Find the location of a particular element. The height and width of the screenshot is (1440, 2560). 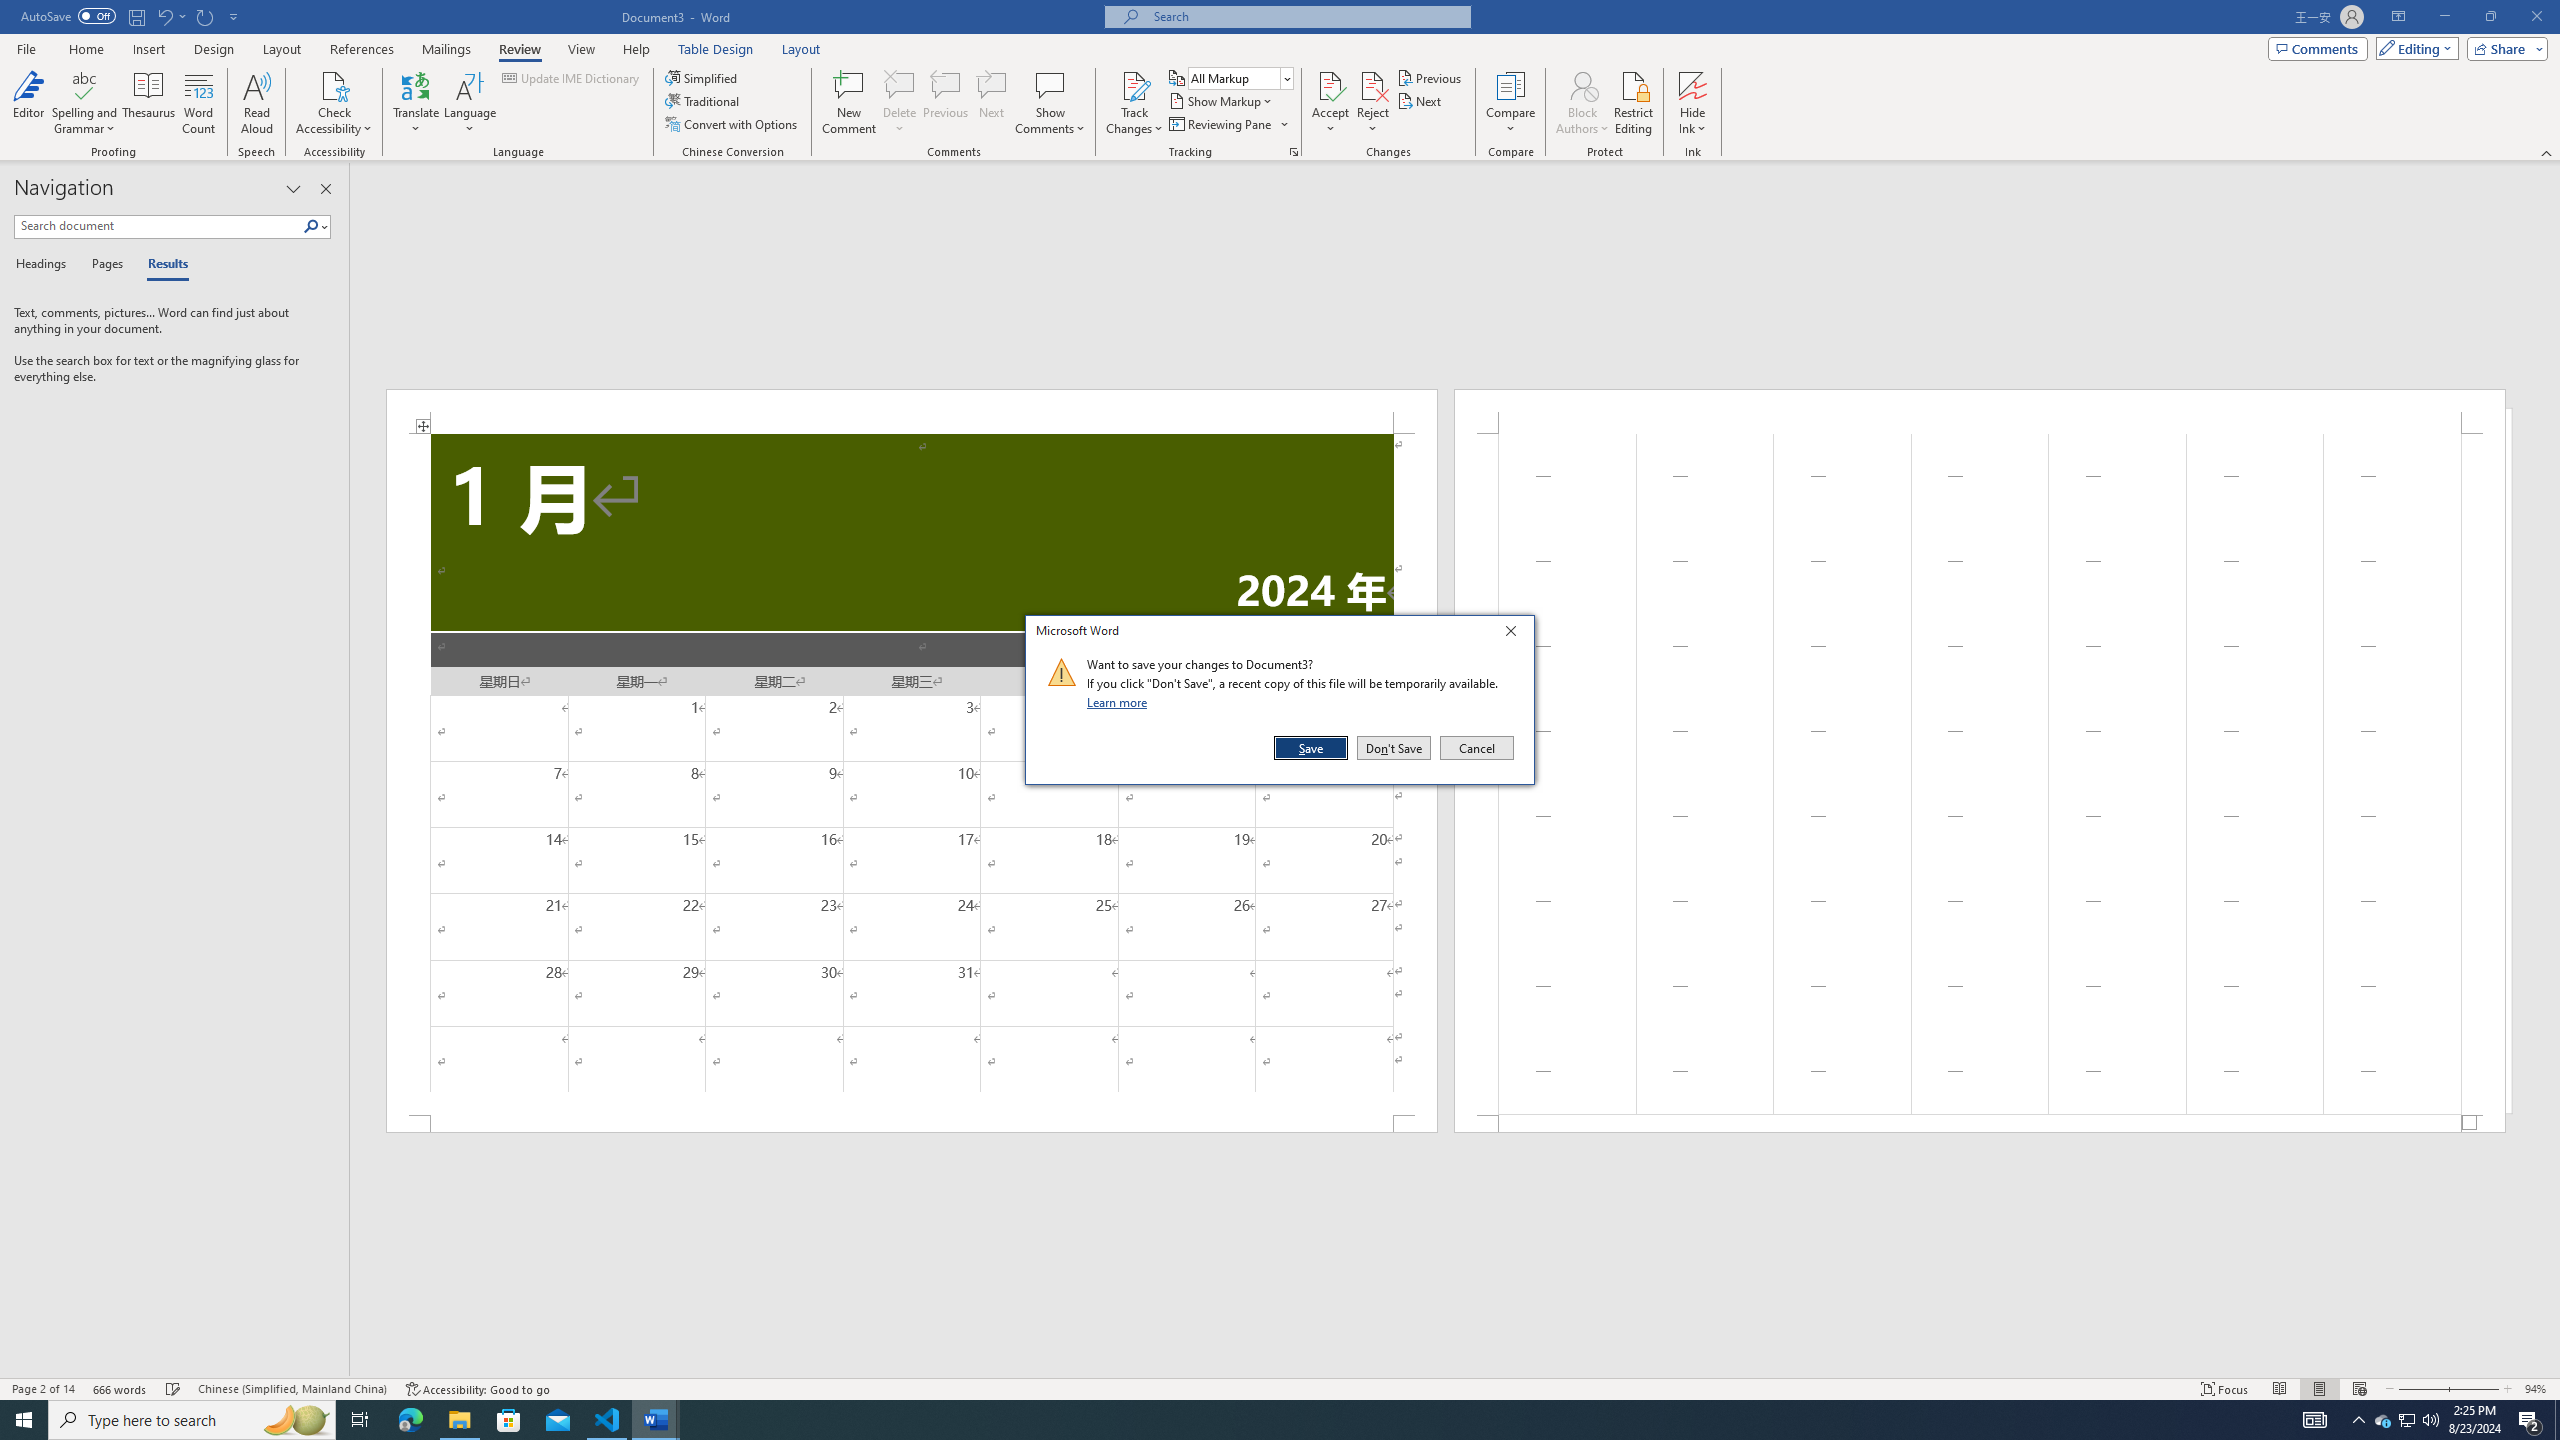

Next is located at coordinates (1422, 100).